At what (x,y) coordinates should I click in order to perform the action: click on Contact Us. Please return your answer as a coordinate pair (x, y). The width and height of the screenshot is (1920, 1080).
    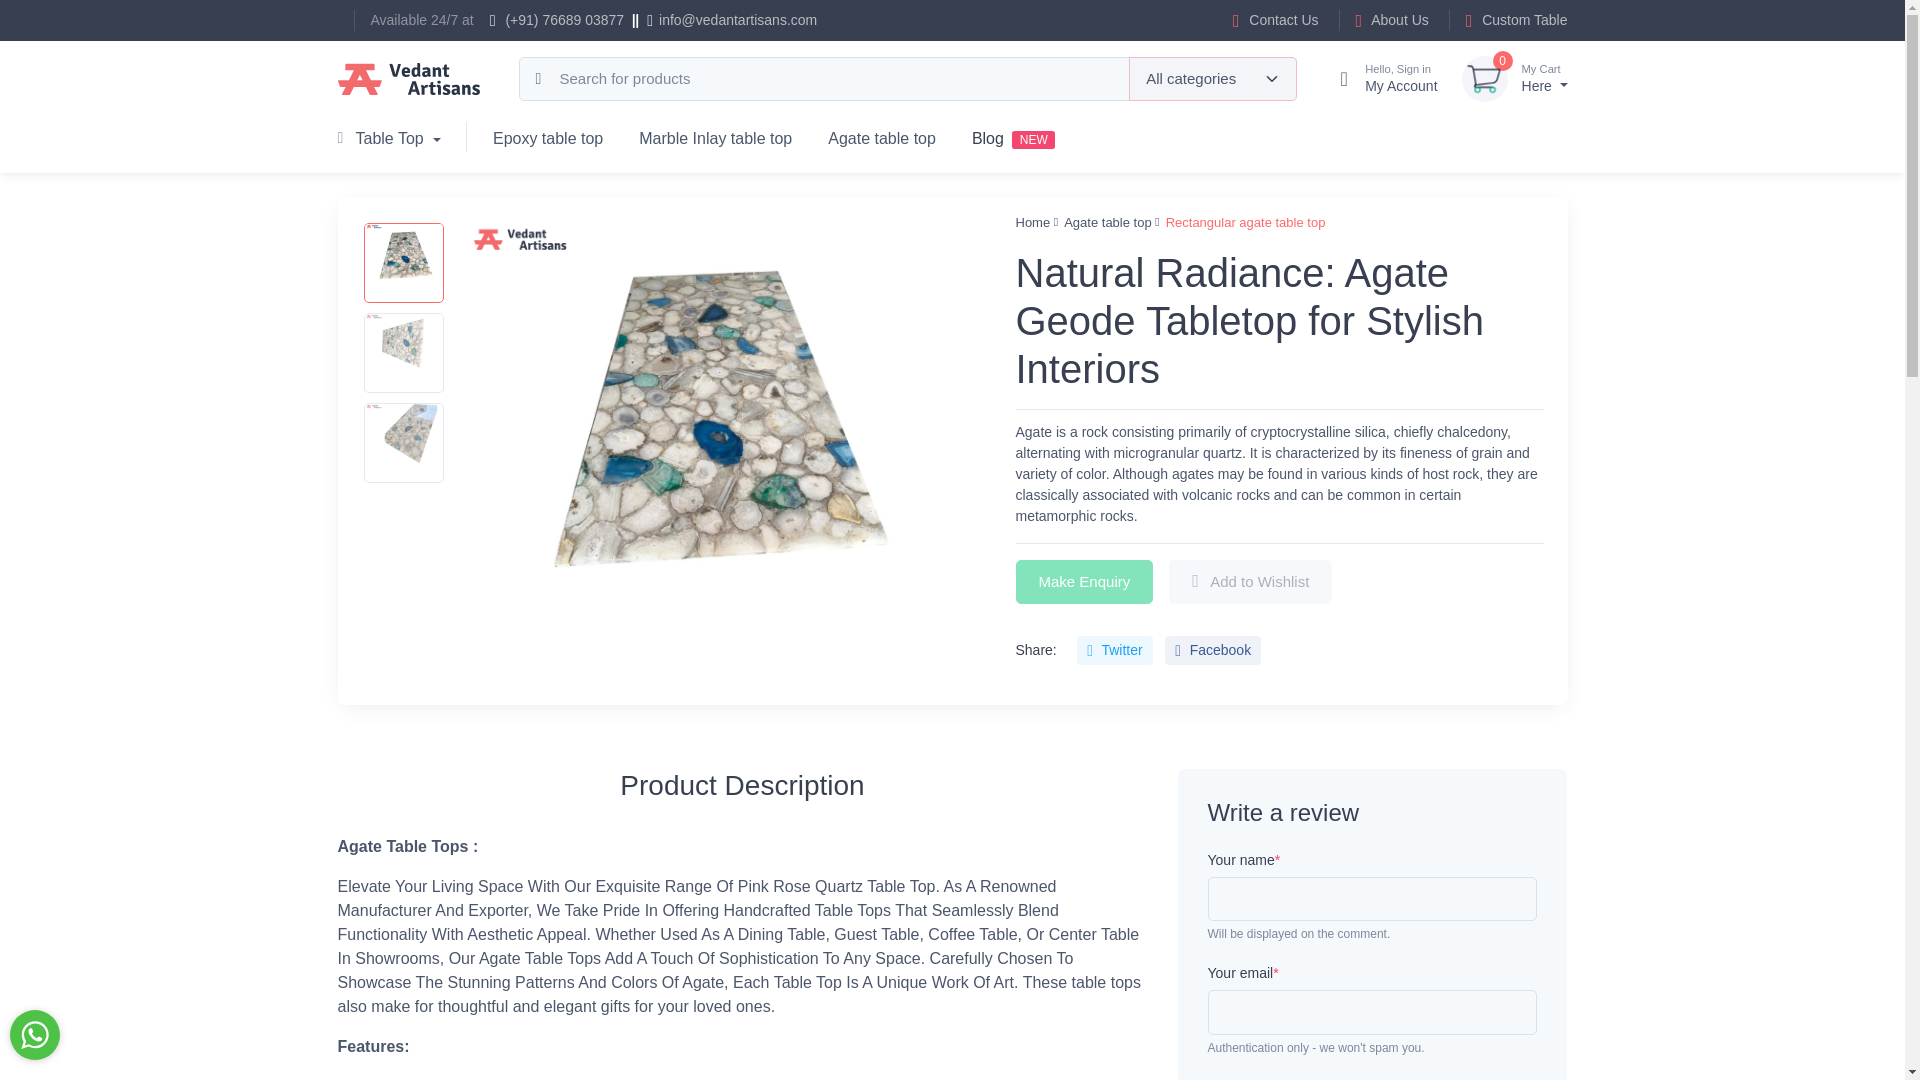
    Looking at the image, I should click on (1538, 78).